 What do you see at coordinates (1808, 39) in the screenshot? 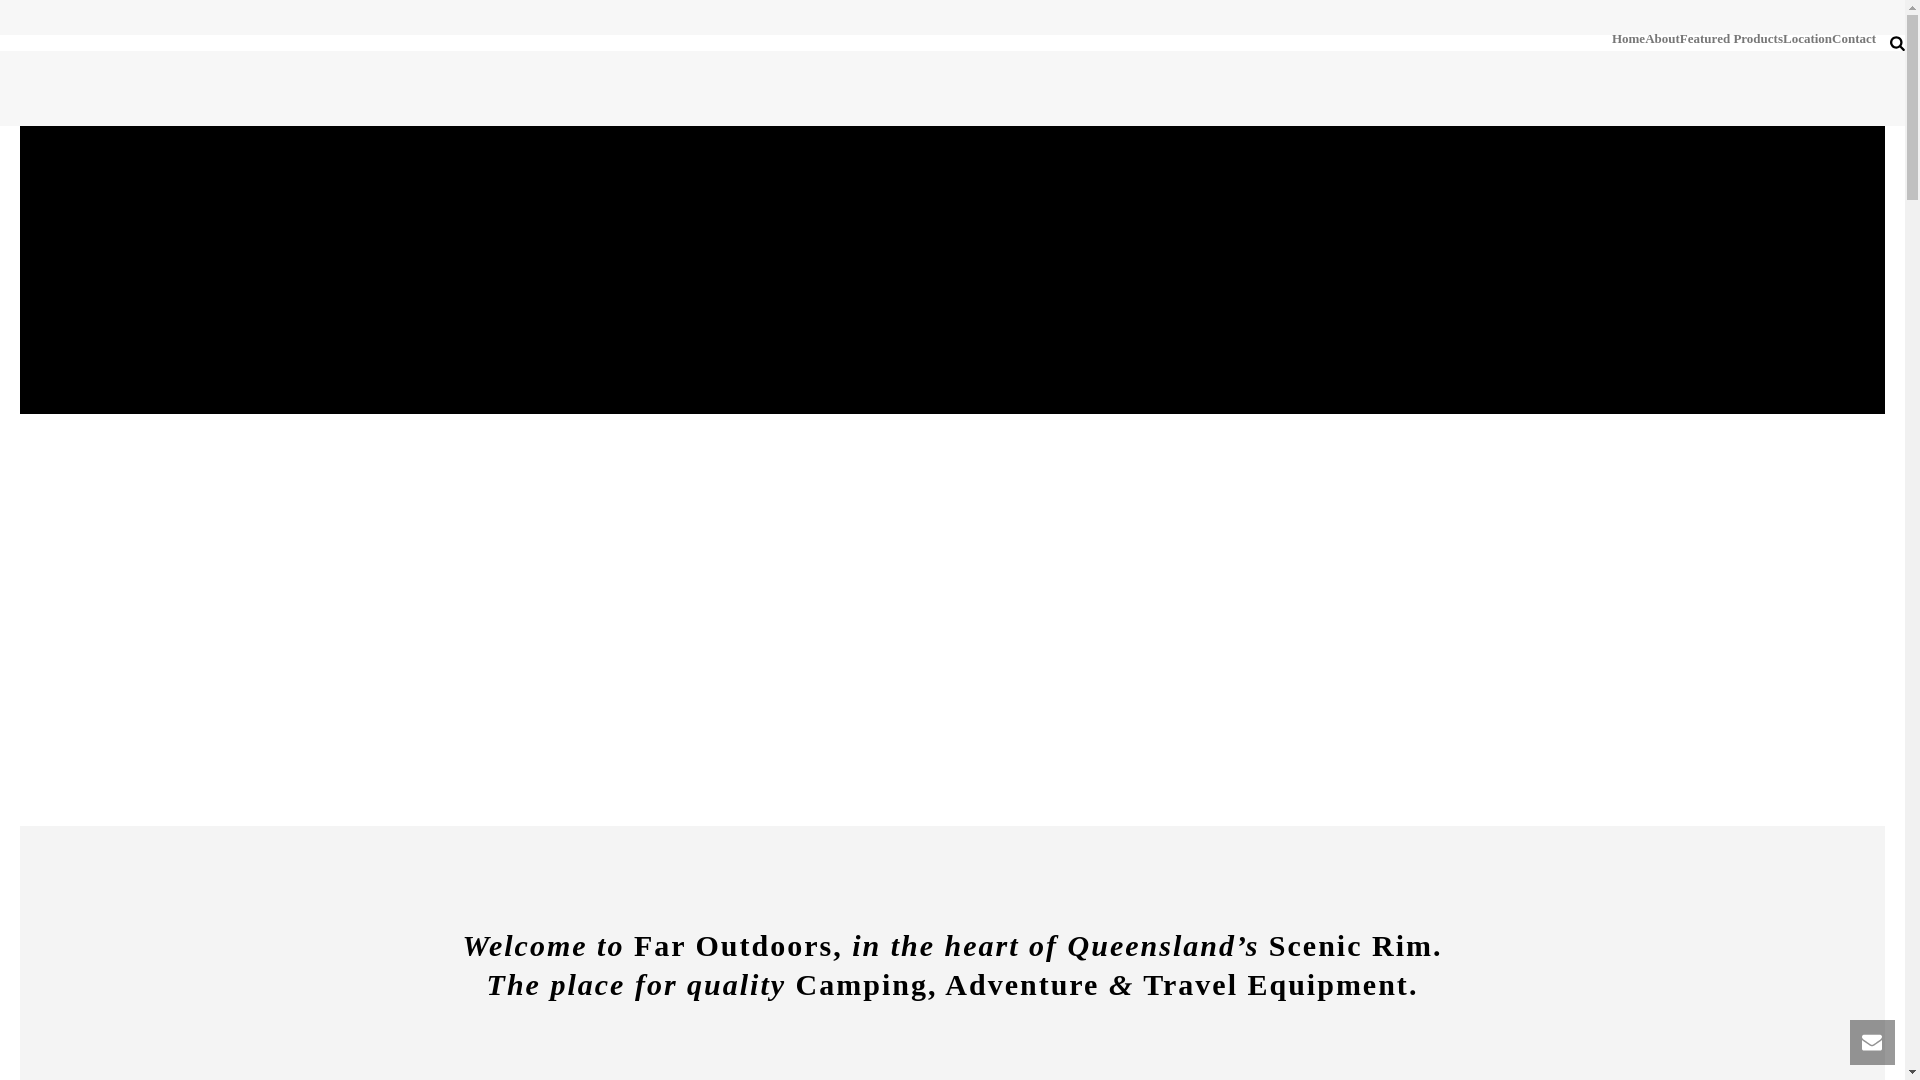
I see `Location` at bounding box center [1808, 39].